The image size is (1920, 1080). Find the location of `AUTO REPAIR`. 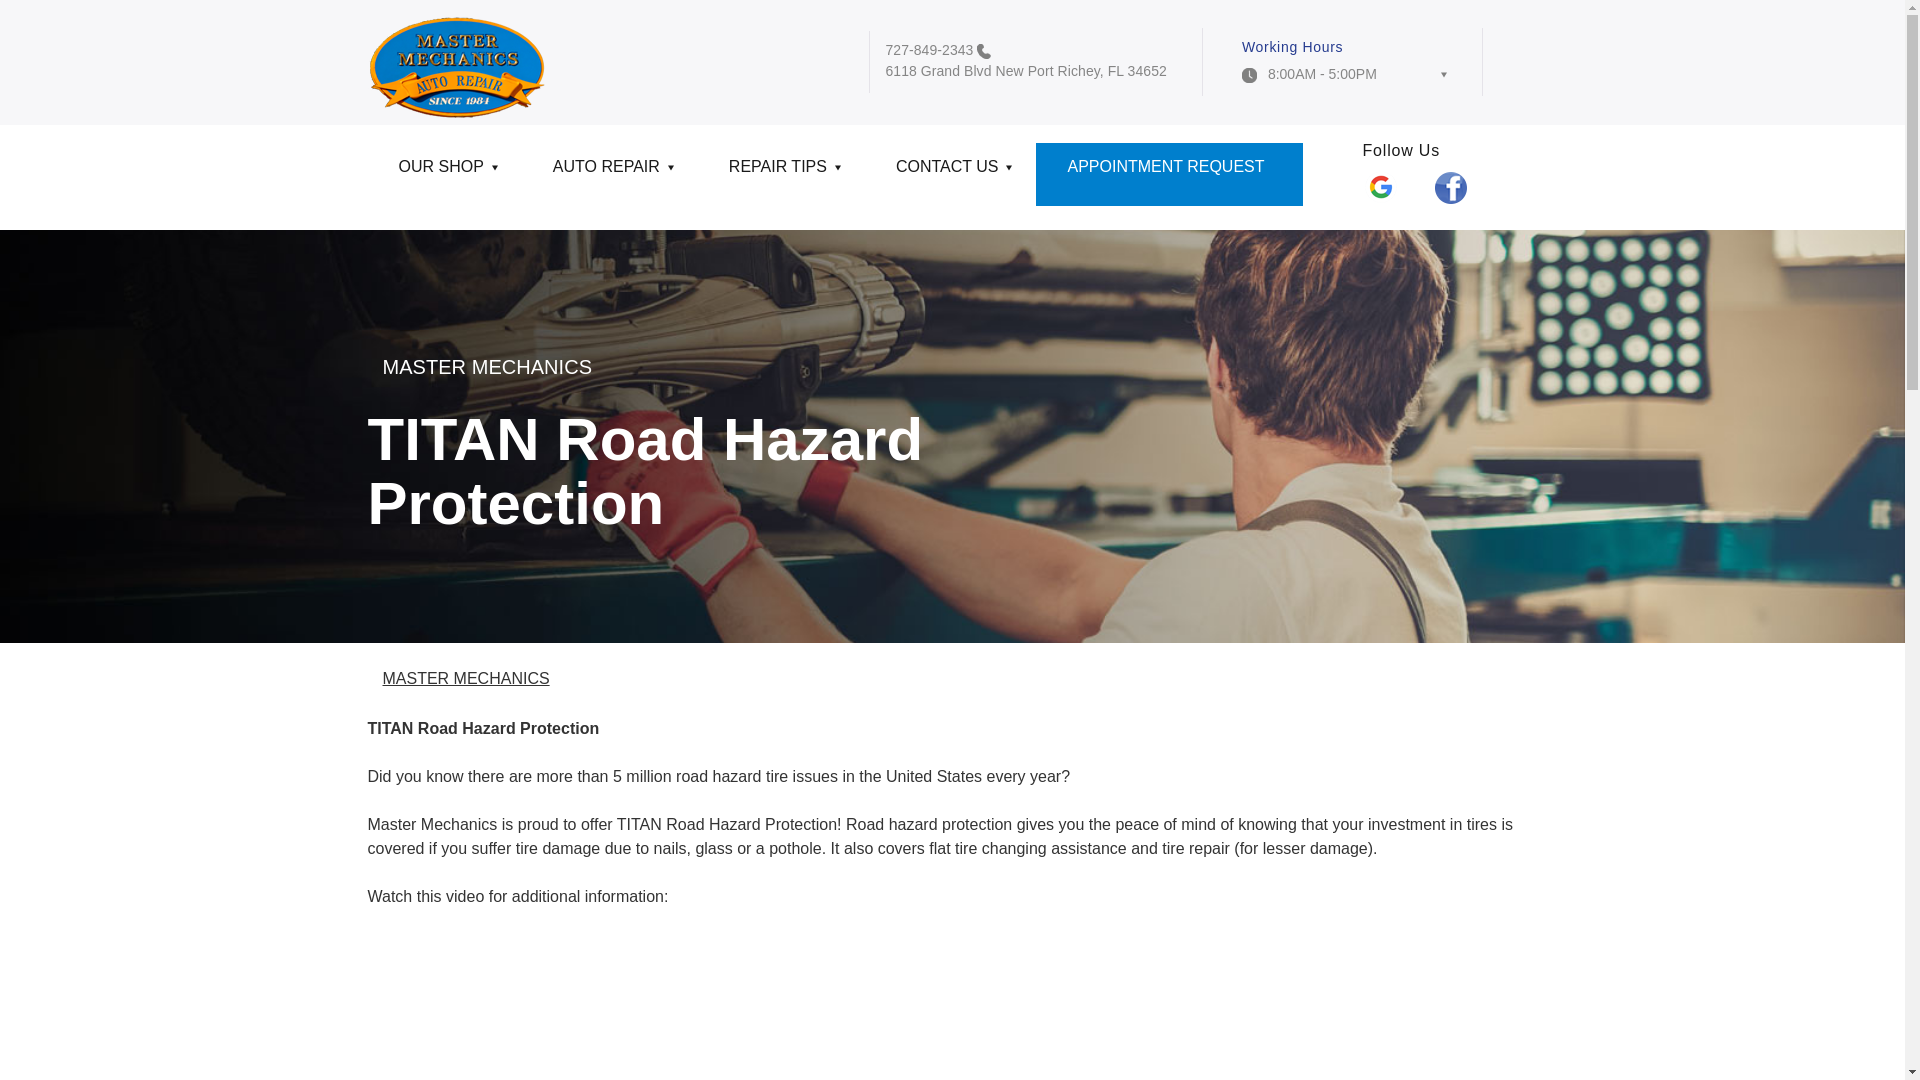

AUTO REPAIR is located at coordinates (610, 174).